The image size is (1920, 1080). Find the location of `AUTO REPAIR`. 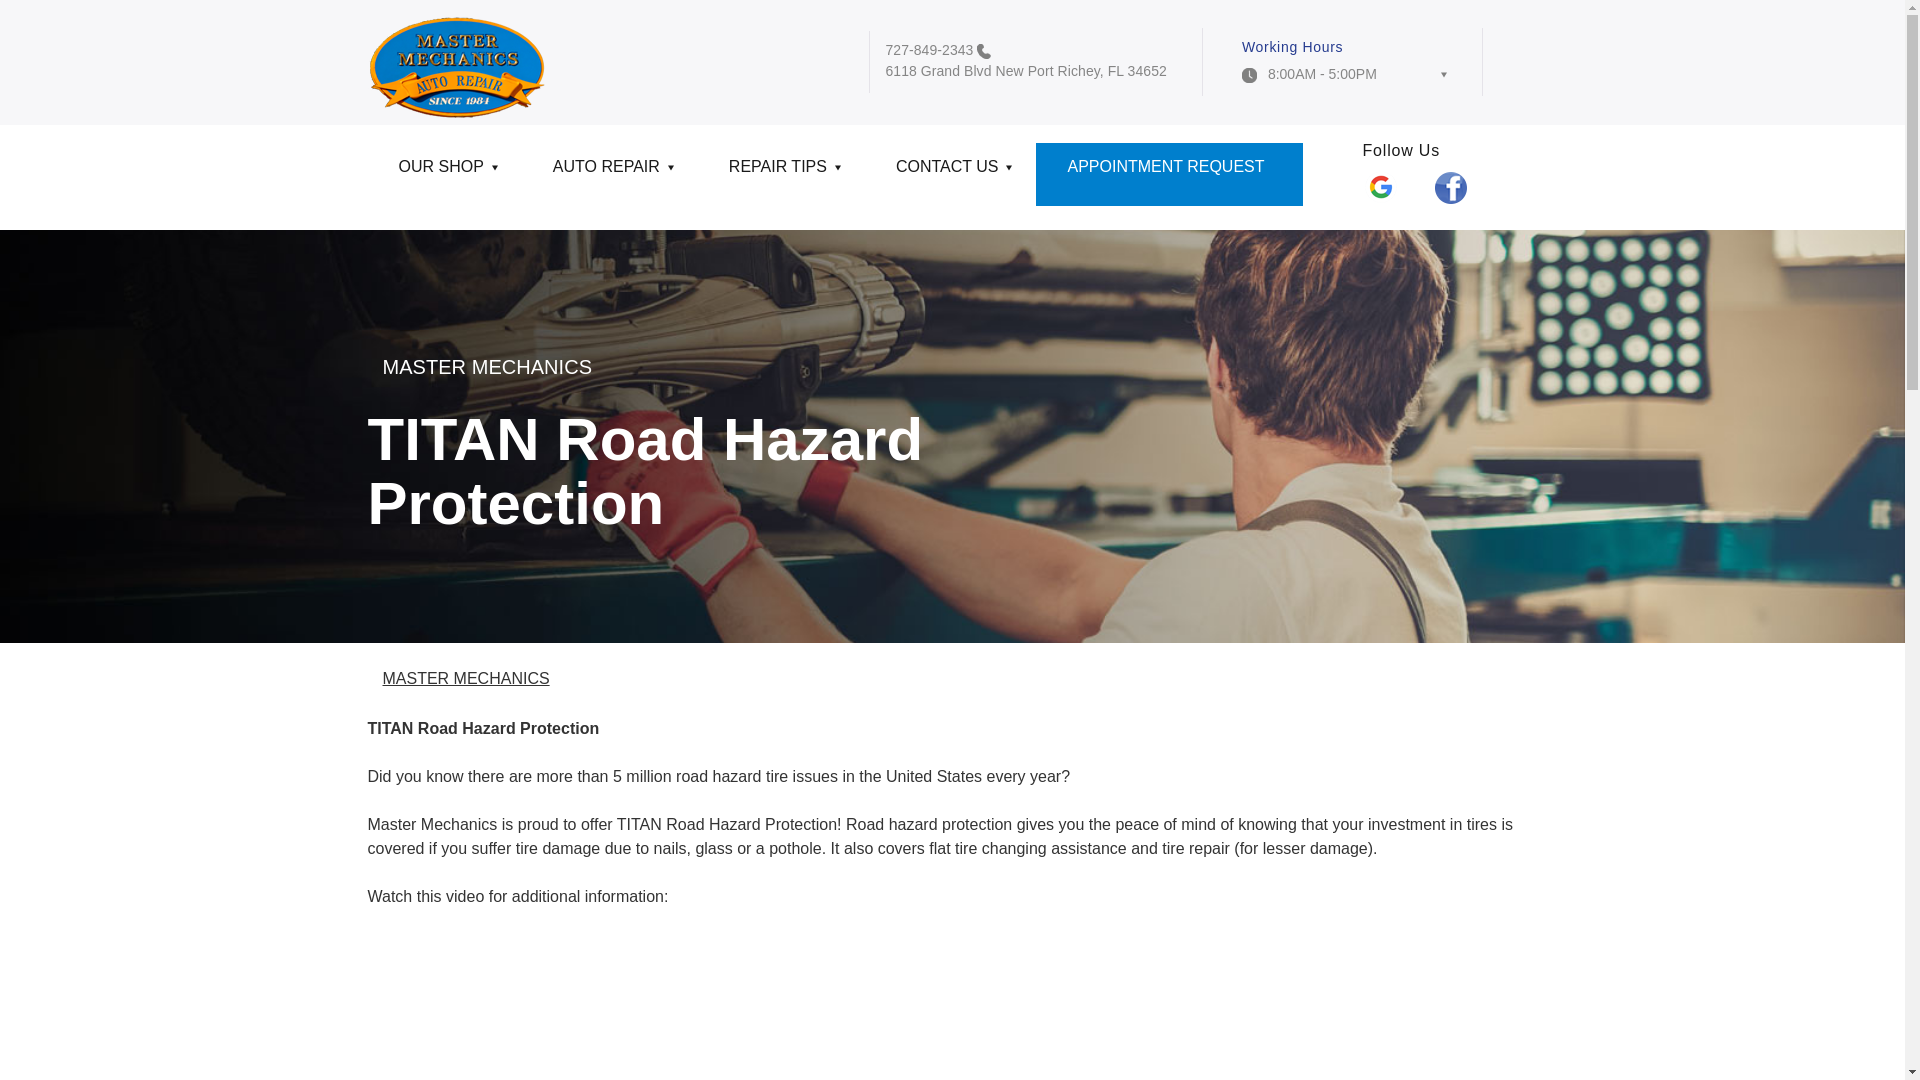

AUTO REPAIR is located at coordinates (610, 174).